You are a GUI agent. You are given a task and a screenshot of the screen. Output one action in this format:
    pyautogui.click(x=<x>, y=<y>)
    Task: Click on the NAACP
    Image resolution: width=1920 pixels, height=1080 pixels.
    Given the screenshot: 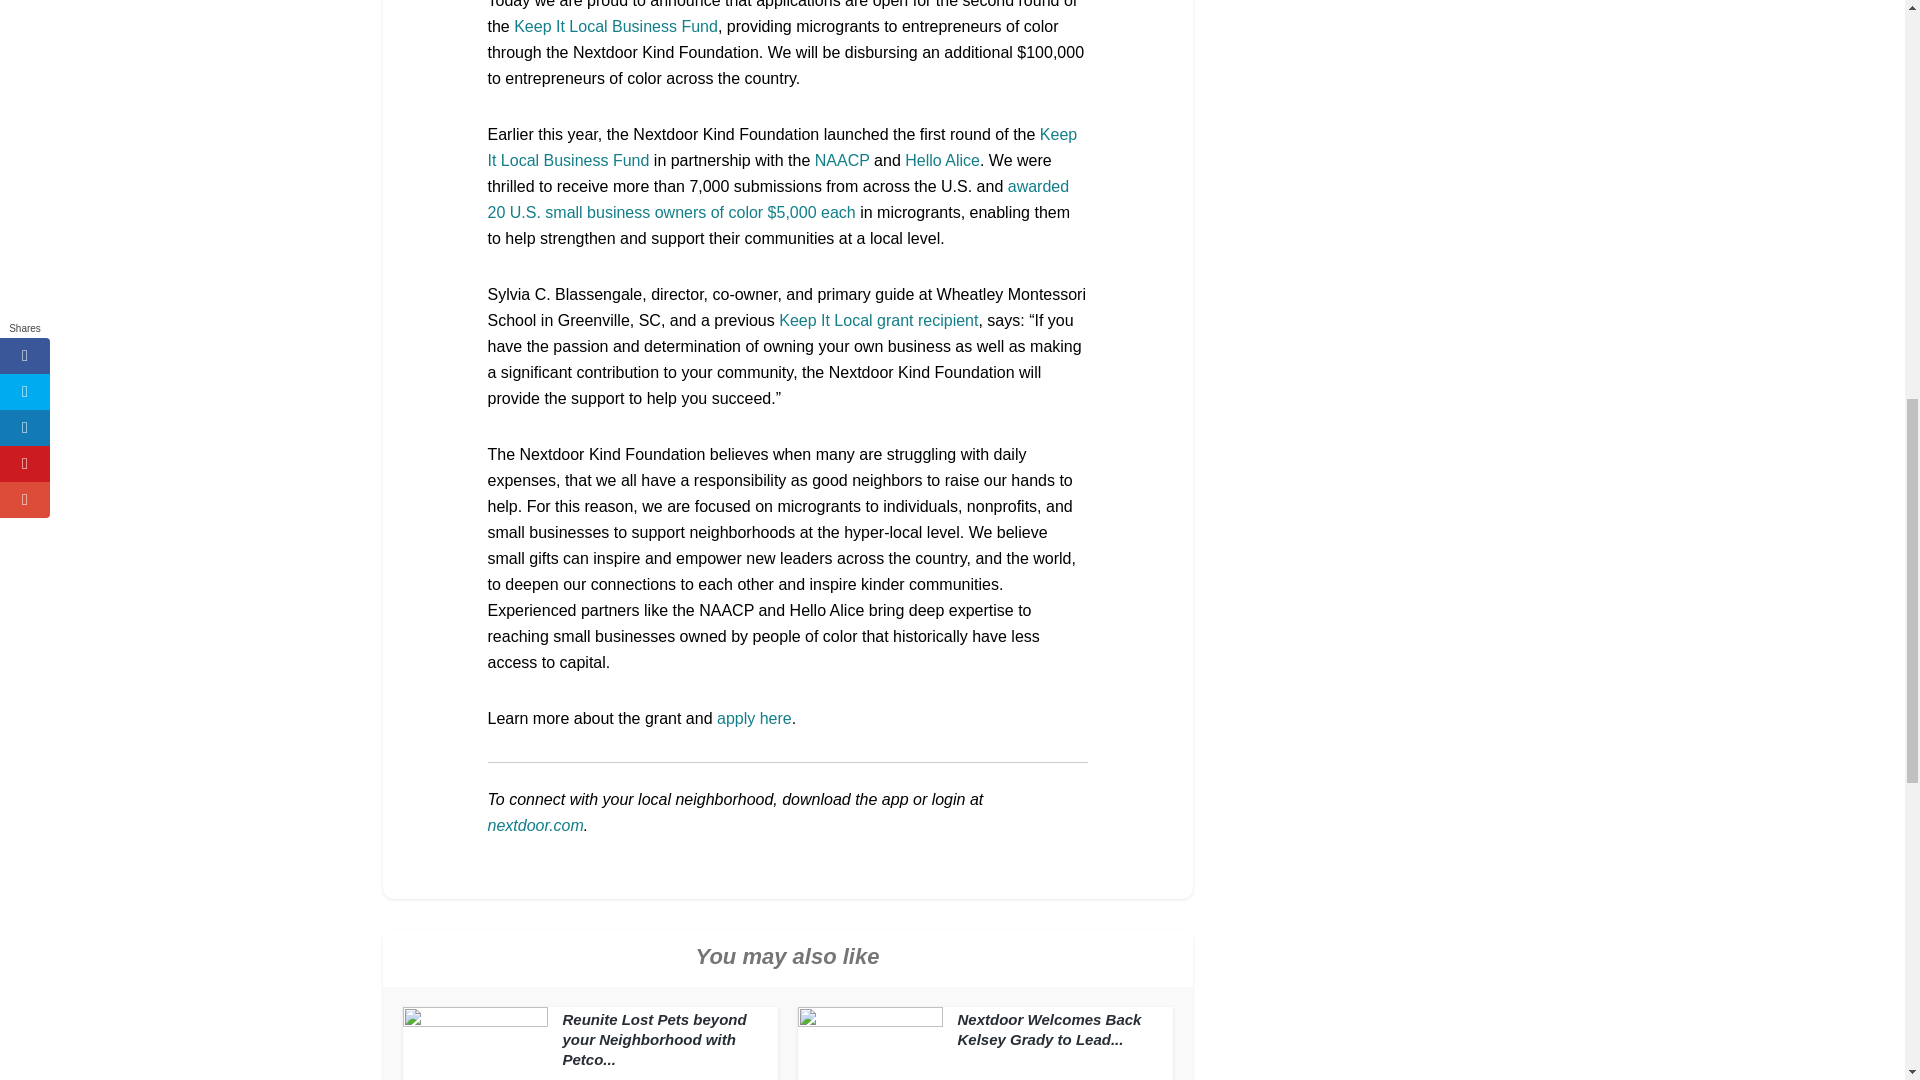 What is the action you would take?
    pyautogui.click(x=842, y=160)
    